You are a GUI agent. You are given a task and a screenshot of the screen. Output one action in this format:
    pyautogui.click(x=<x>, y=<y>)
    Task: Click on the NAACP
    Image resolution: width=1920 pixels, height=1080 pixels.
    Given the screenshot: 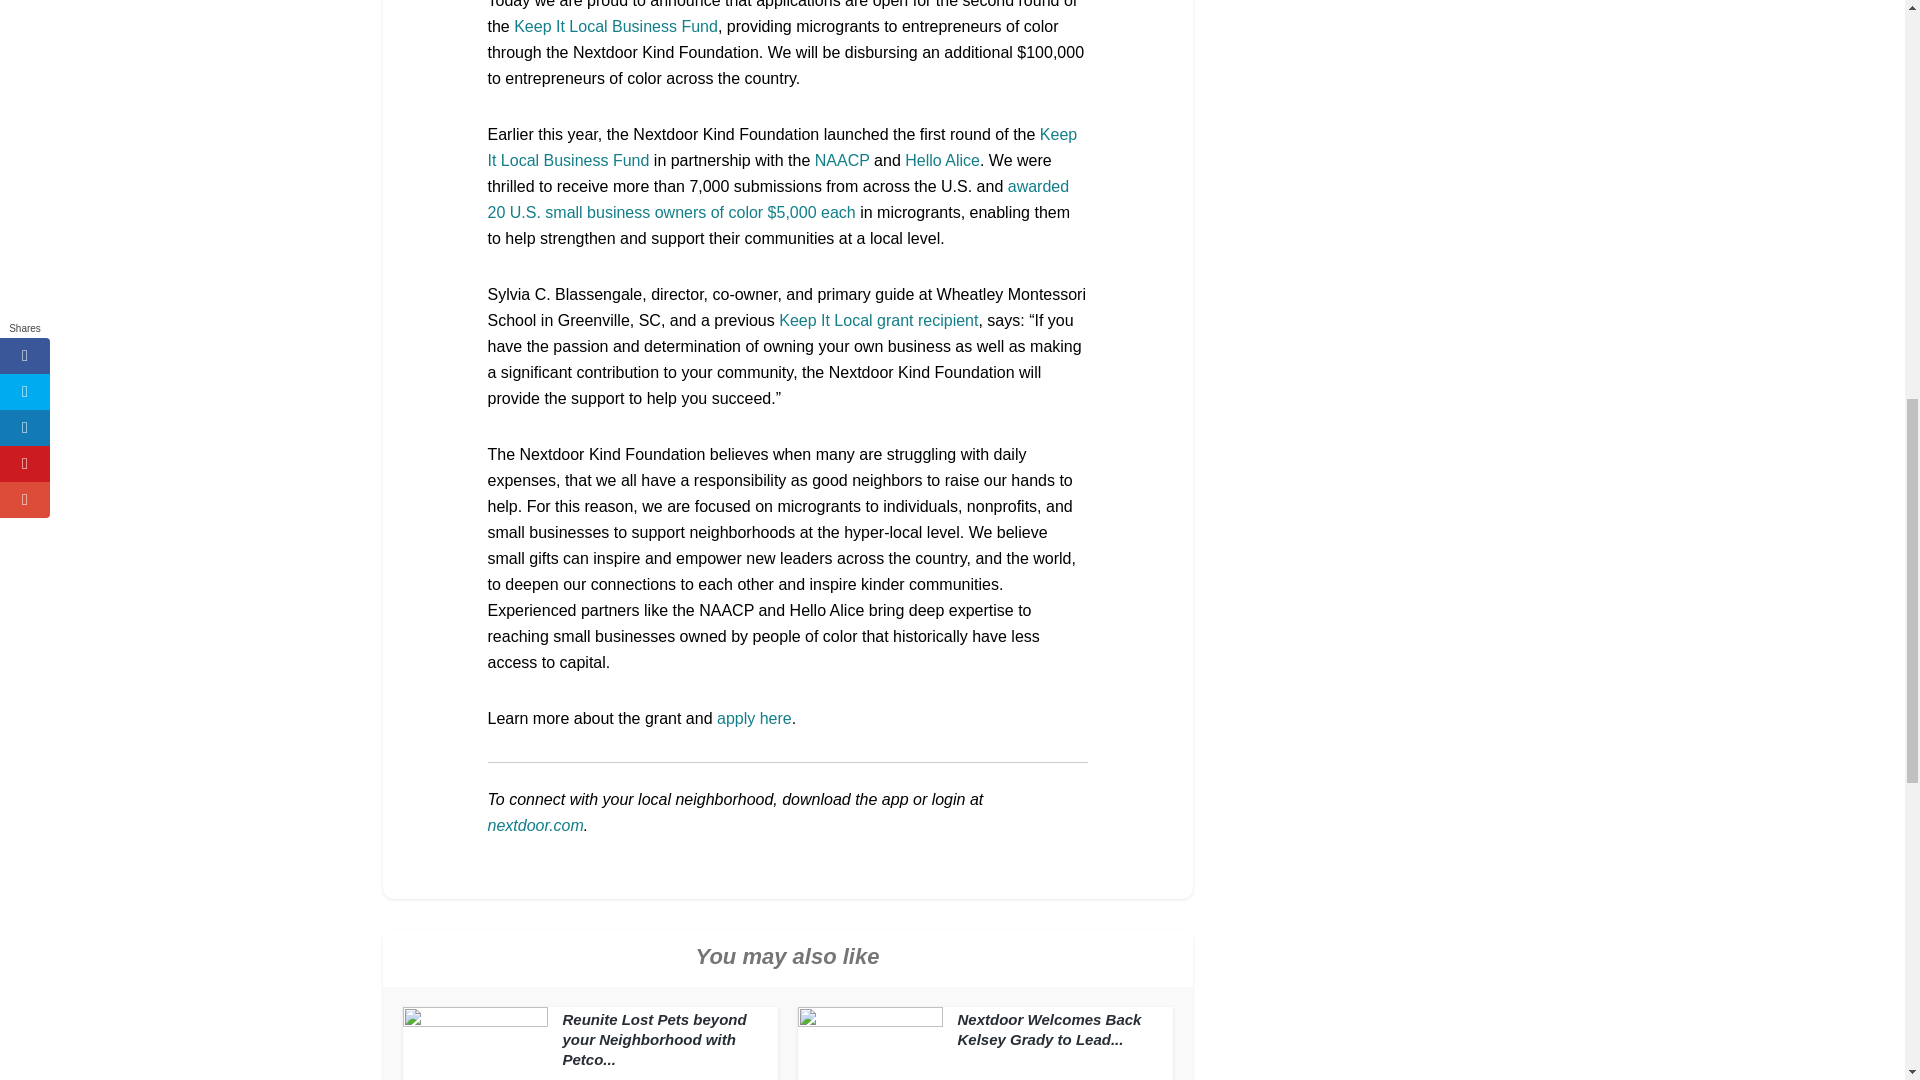 What is the action you would take?
    pyautogui.click(x=842, y=160)
    